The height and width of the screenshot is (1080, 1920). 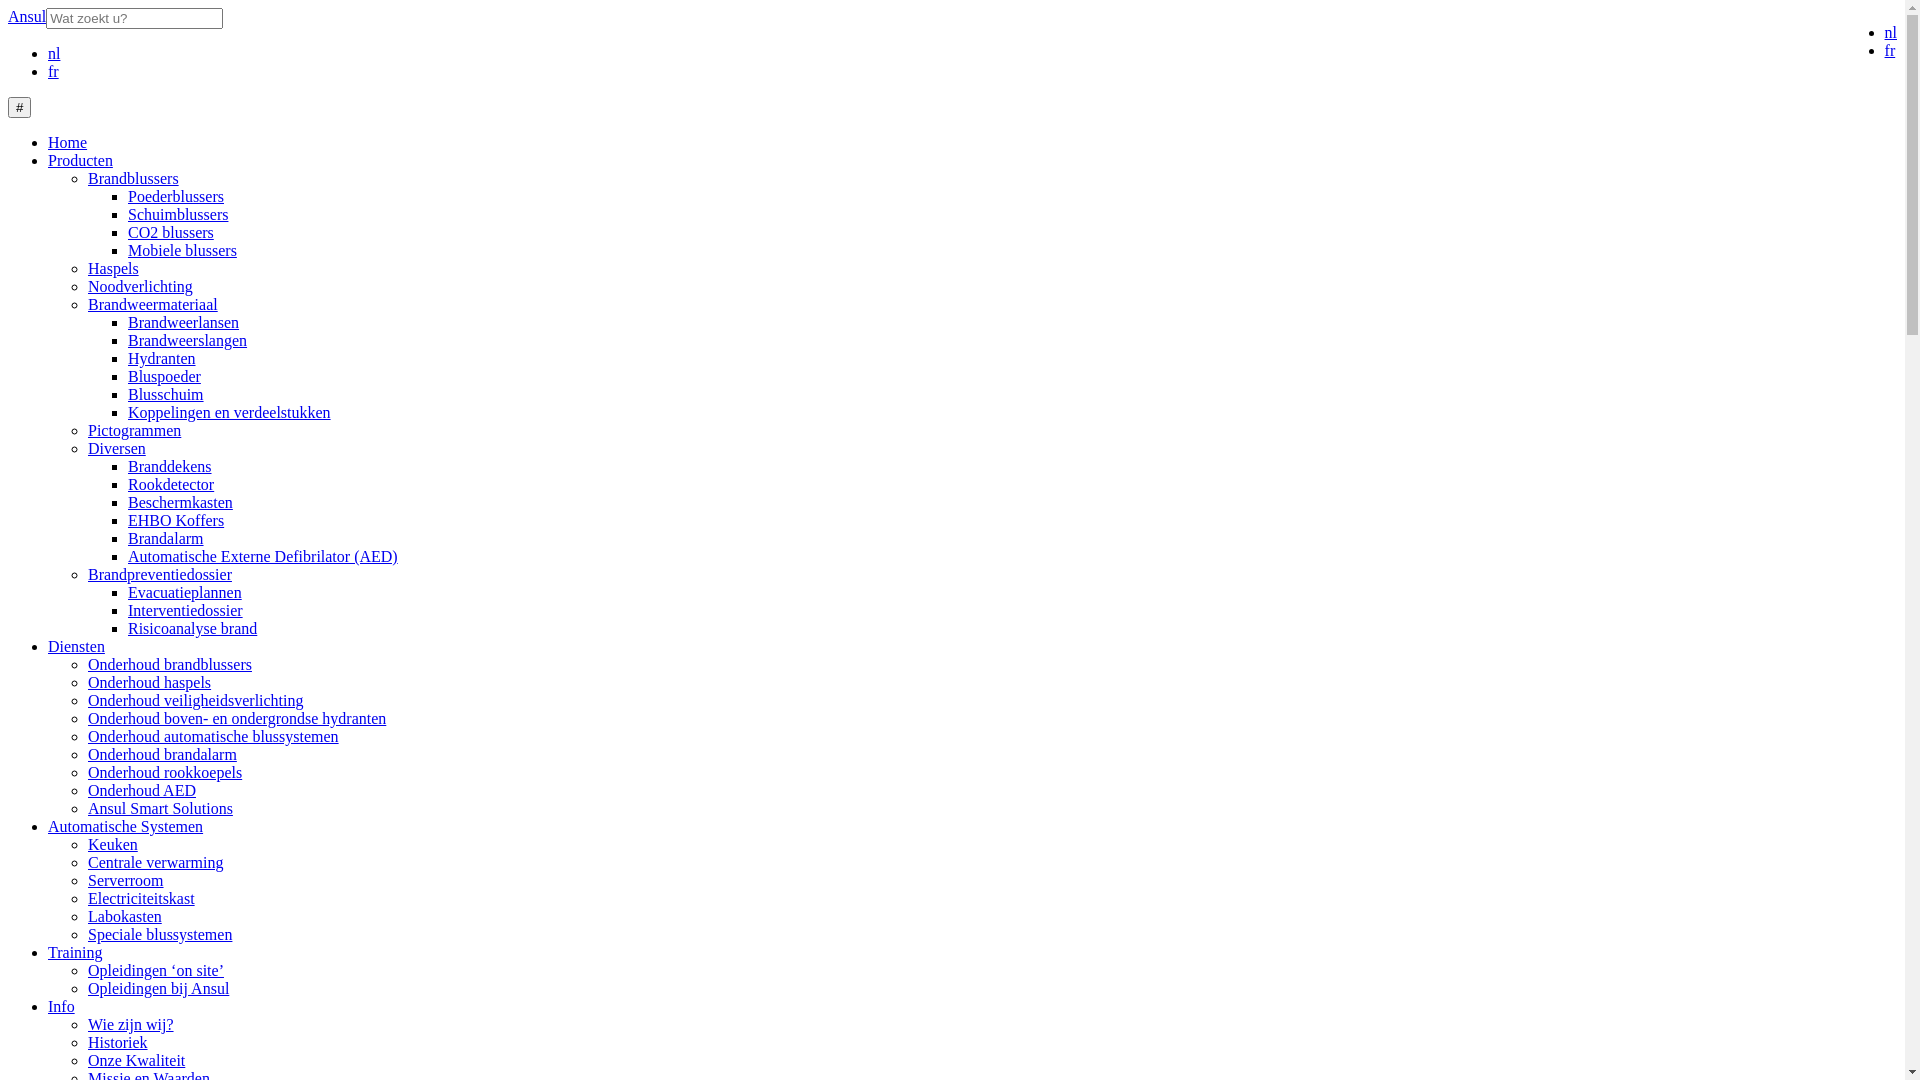 I want to click on Interventiedossier, so click(x=186, y=610).